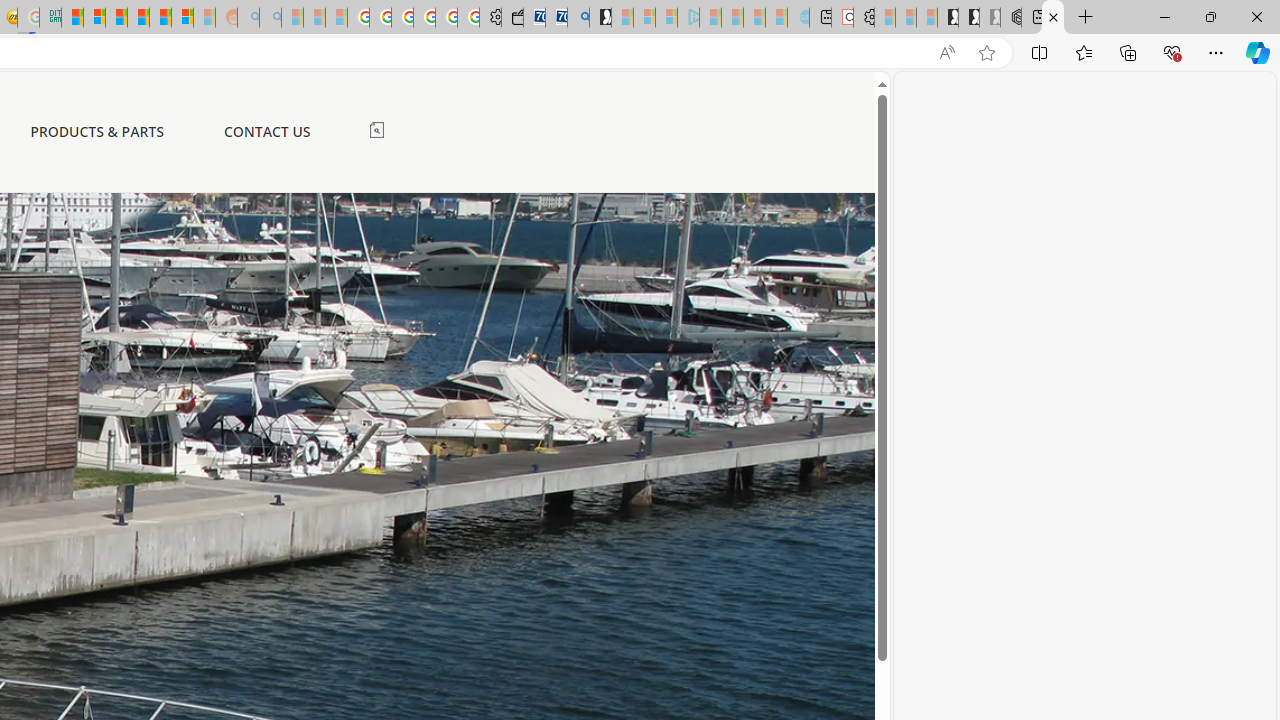  What do you see at coordinates (512, 18) in the screenshot?
I see `Wallet` at bounding box center [512, 18].